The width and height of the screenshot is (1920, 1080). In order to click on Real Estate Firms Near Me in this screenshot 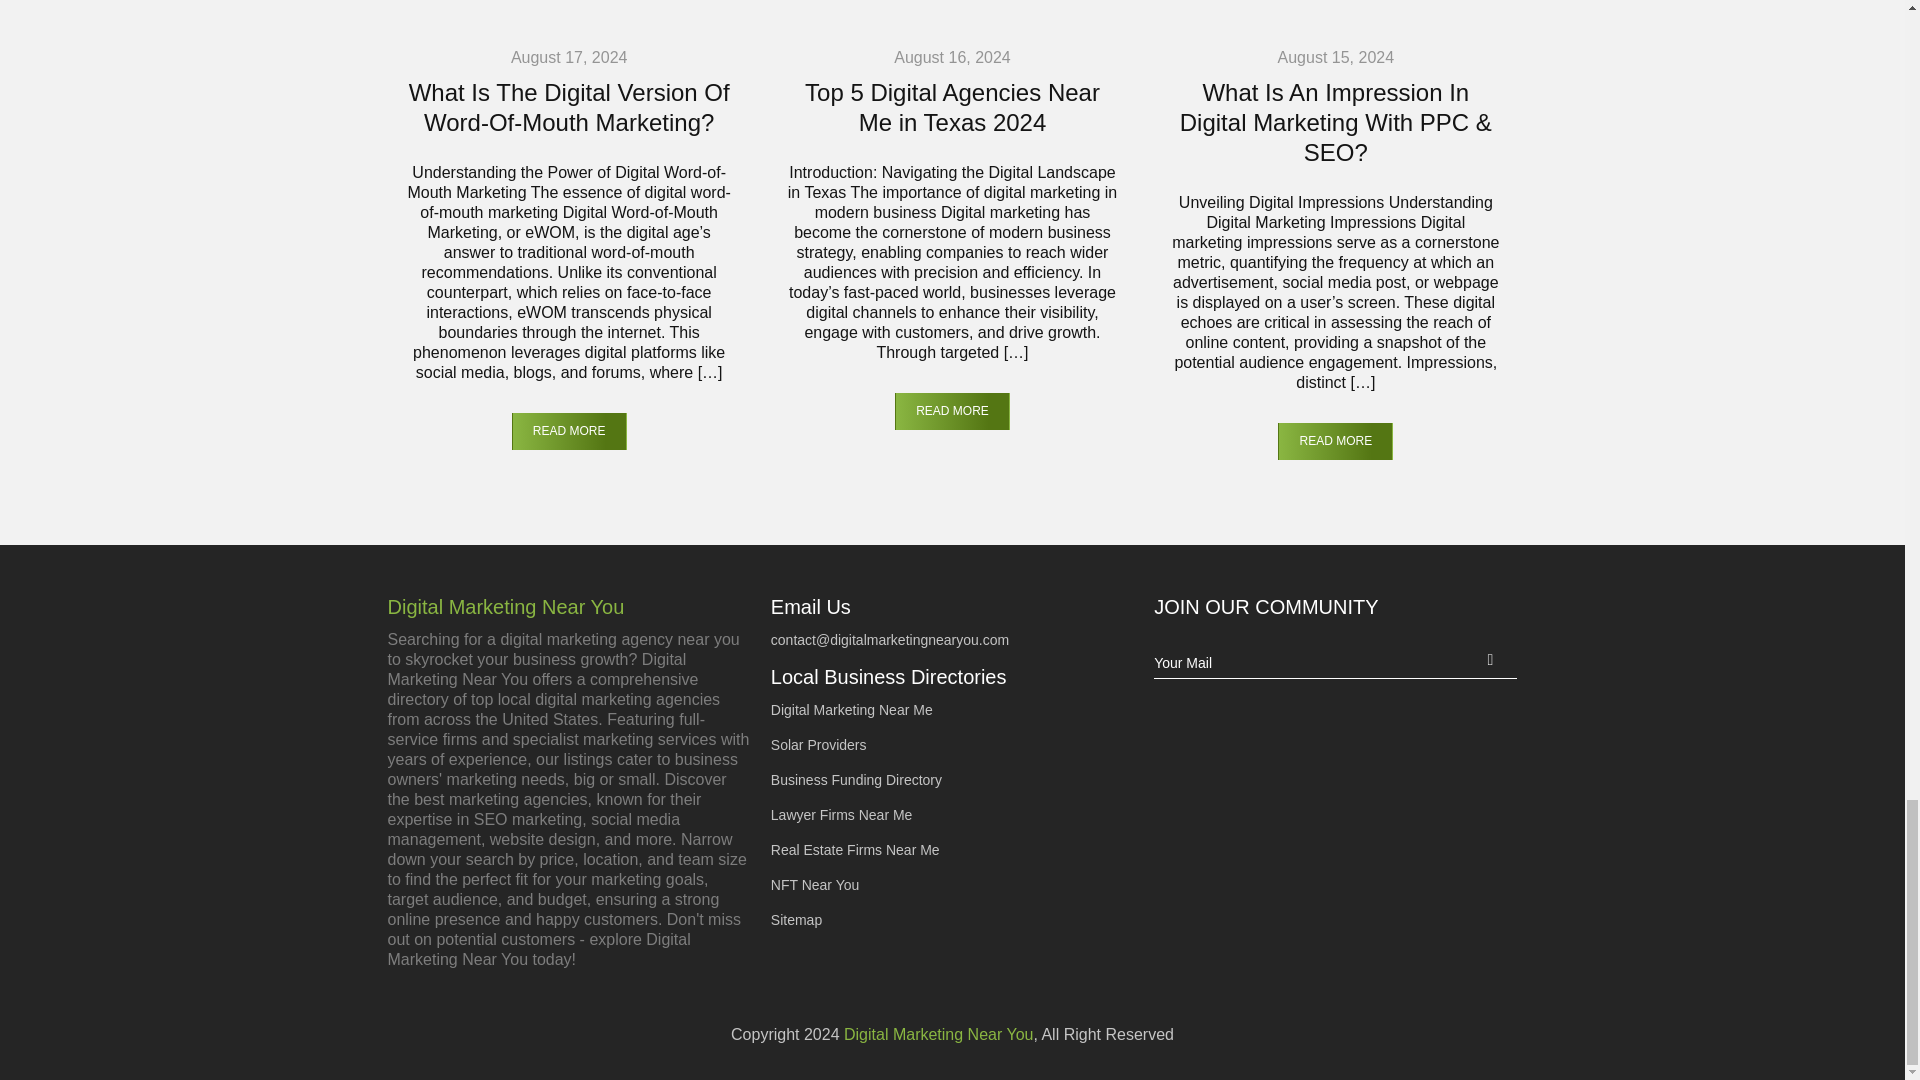, I will do `click(856, 850)`.